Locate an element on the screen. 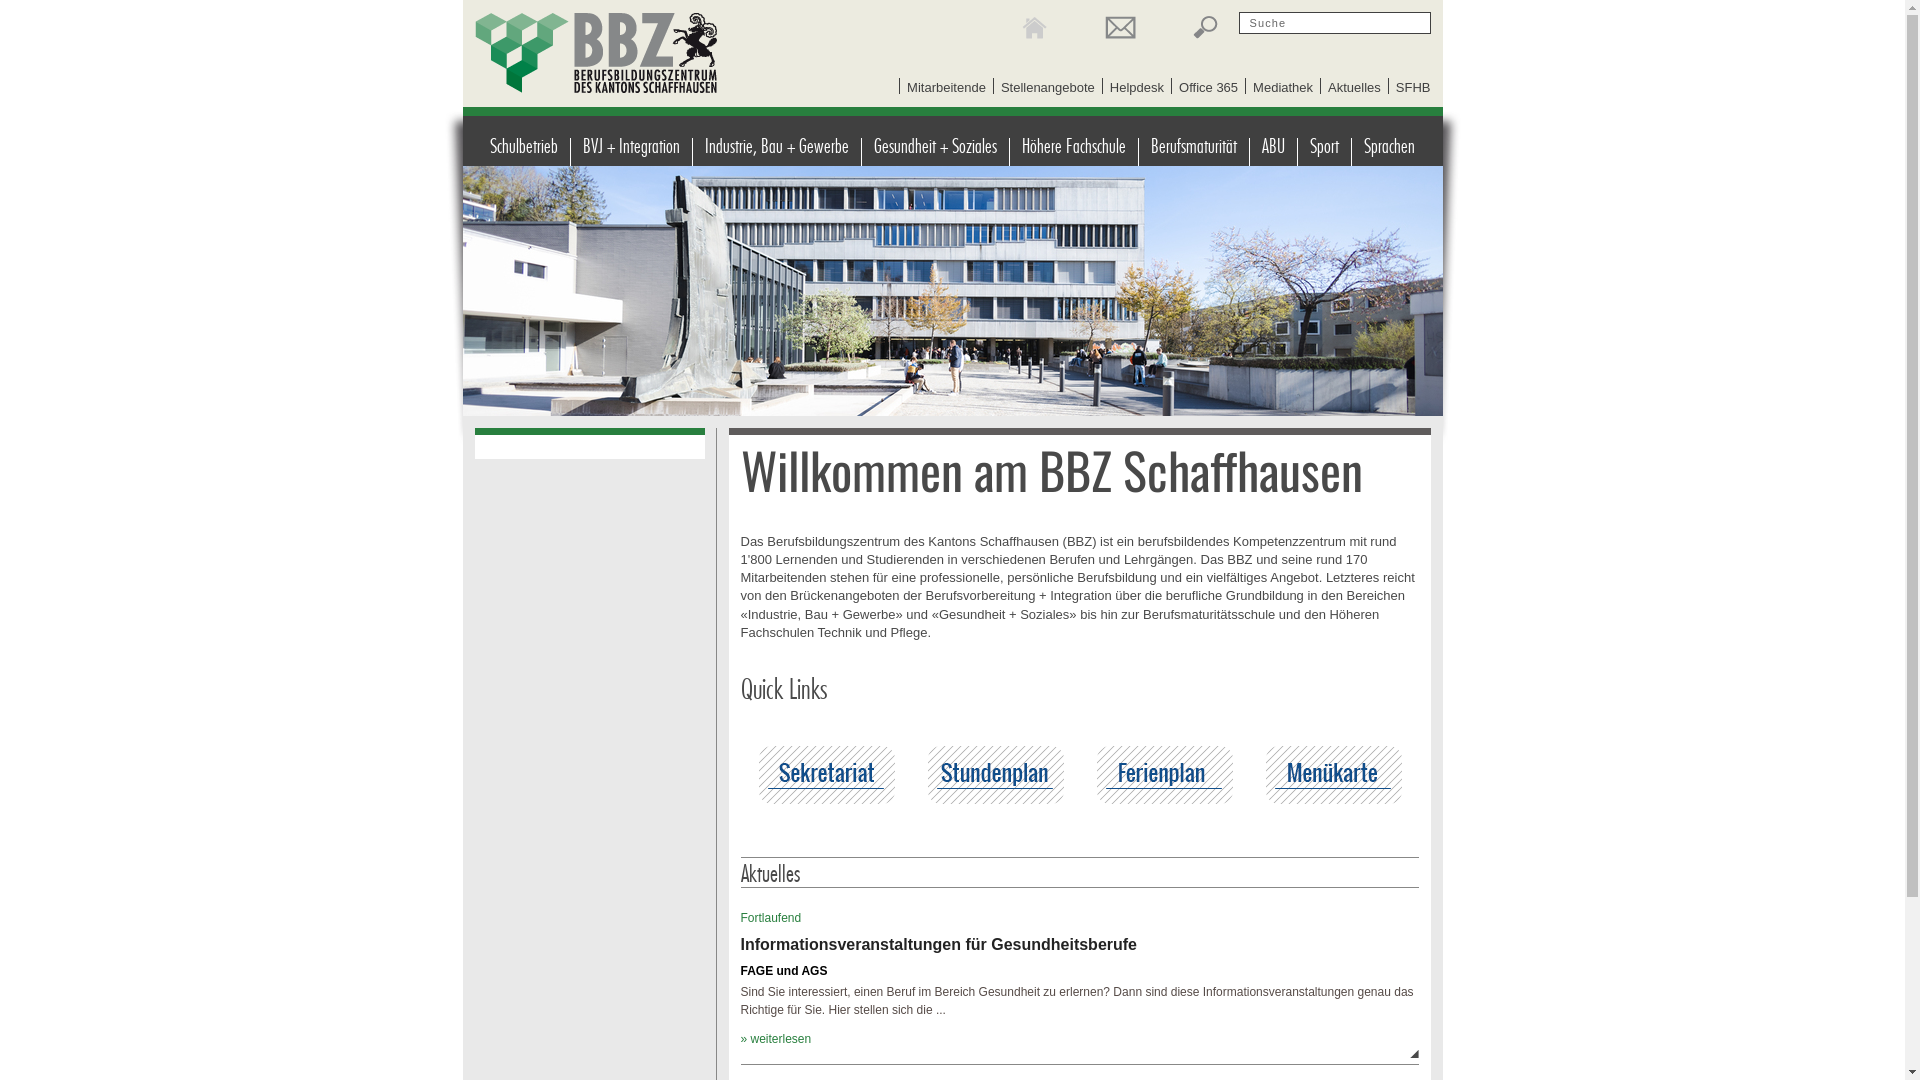  Aktuelles is located at coordinates (1354, 88).